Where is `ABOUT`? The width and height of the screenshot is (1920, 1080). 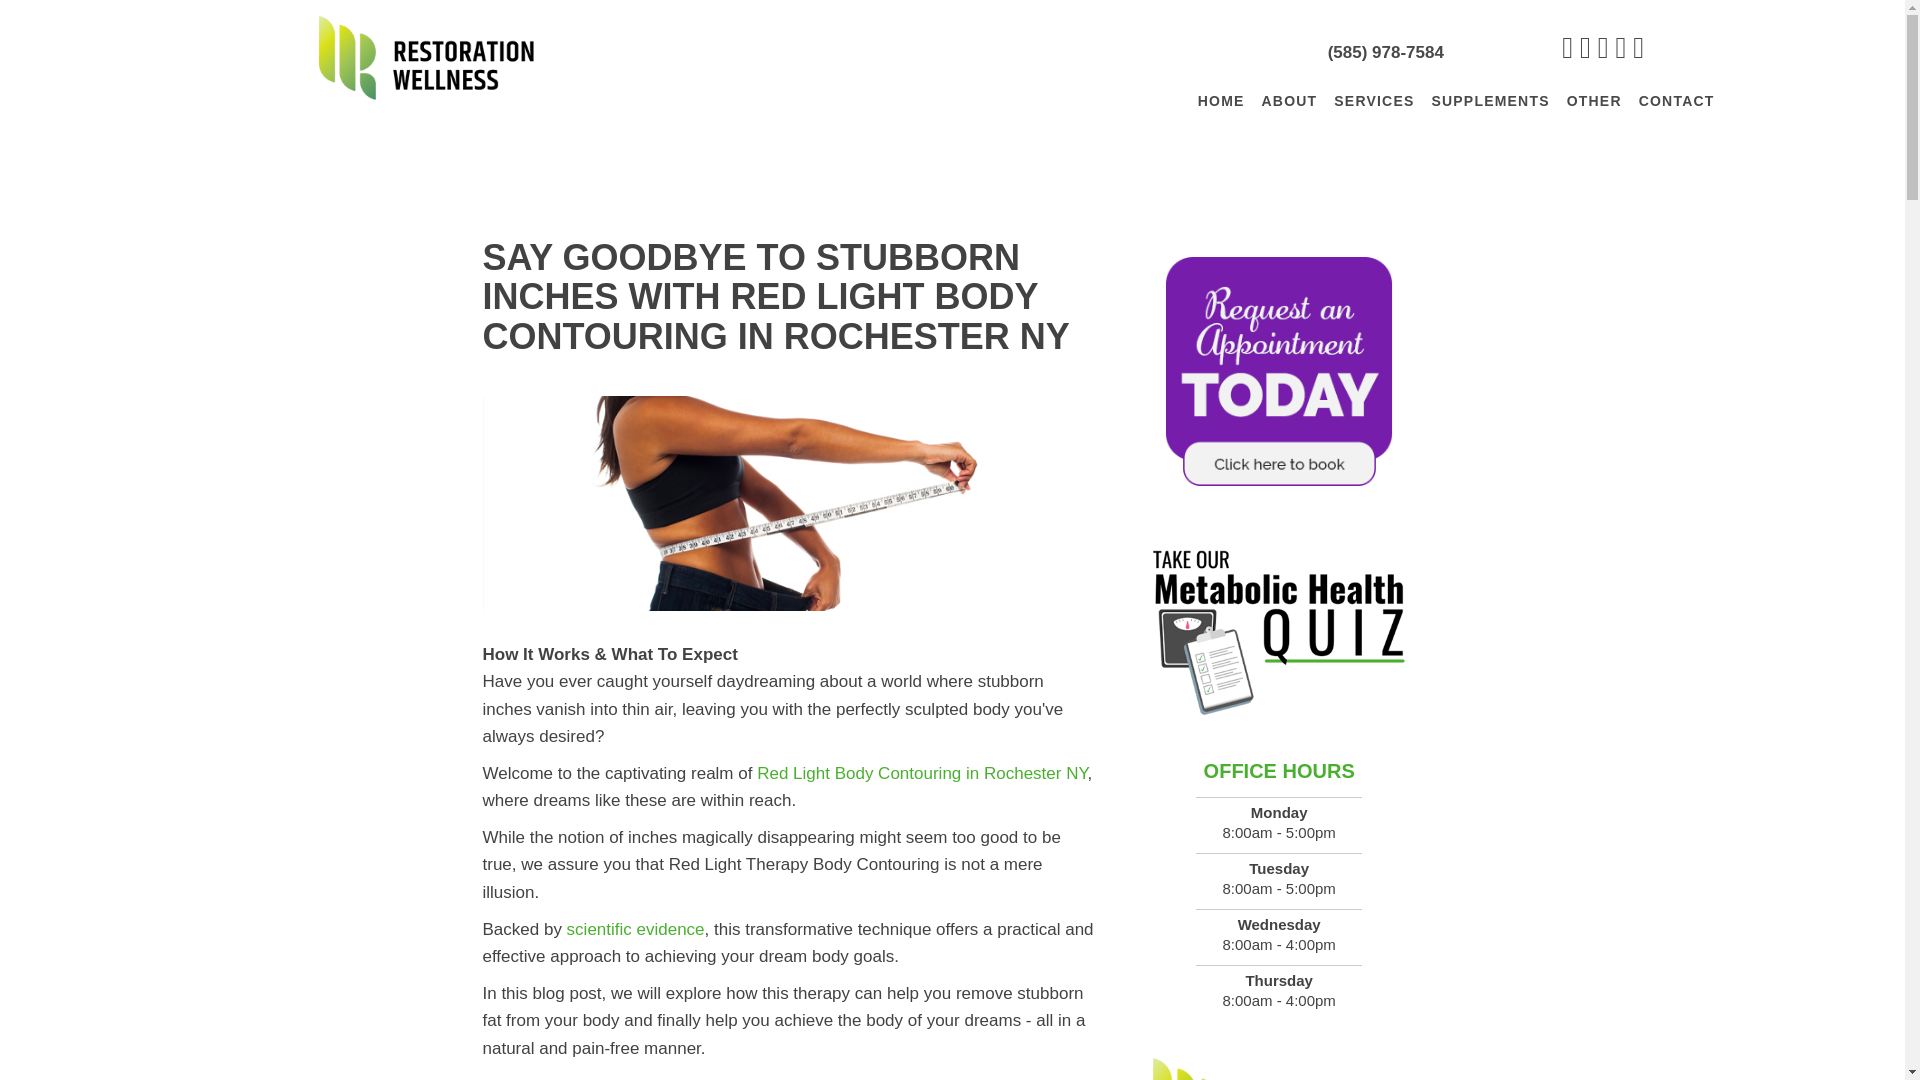 ABOUT is located at coordinates (1290, 100).